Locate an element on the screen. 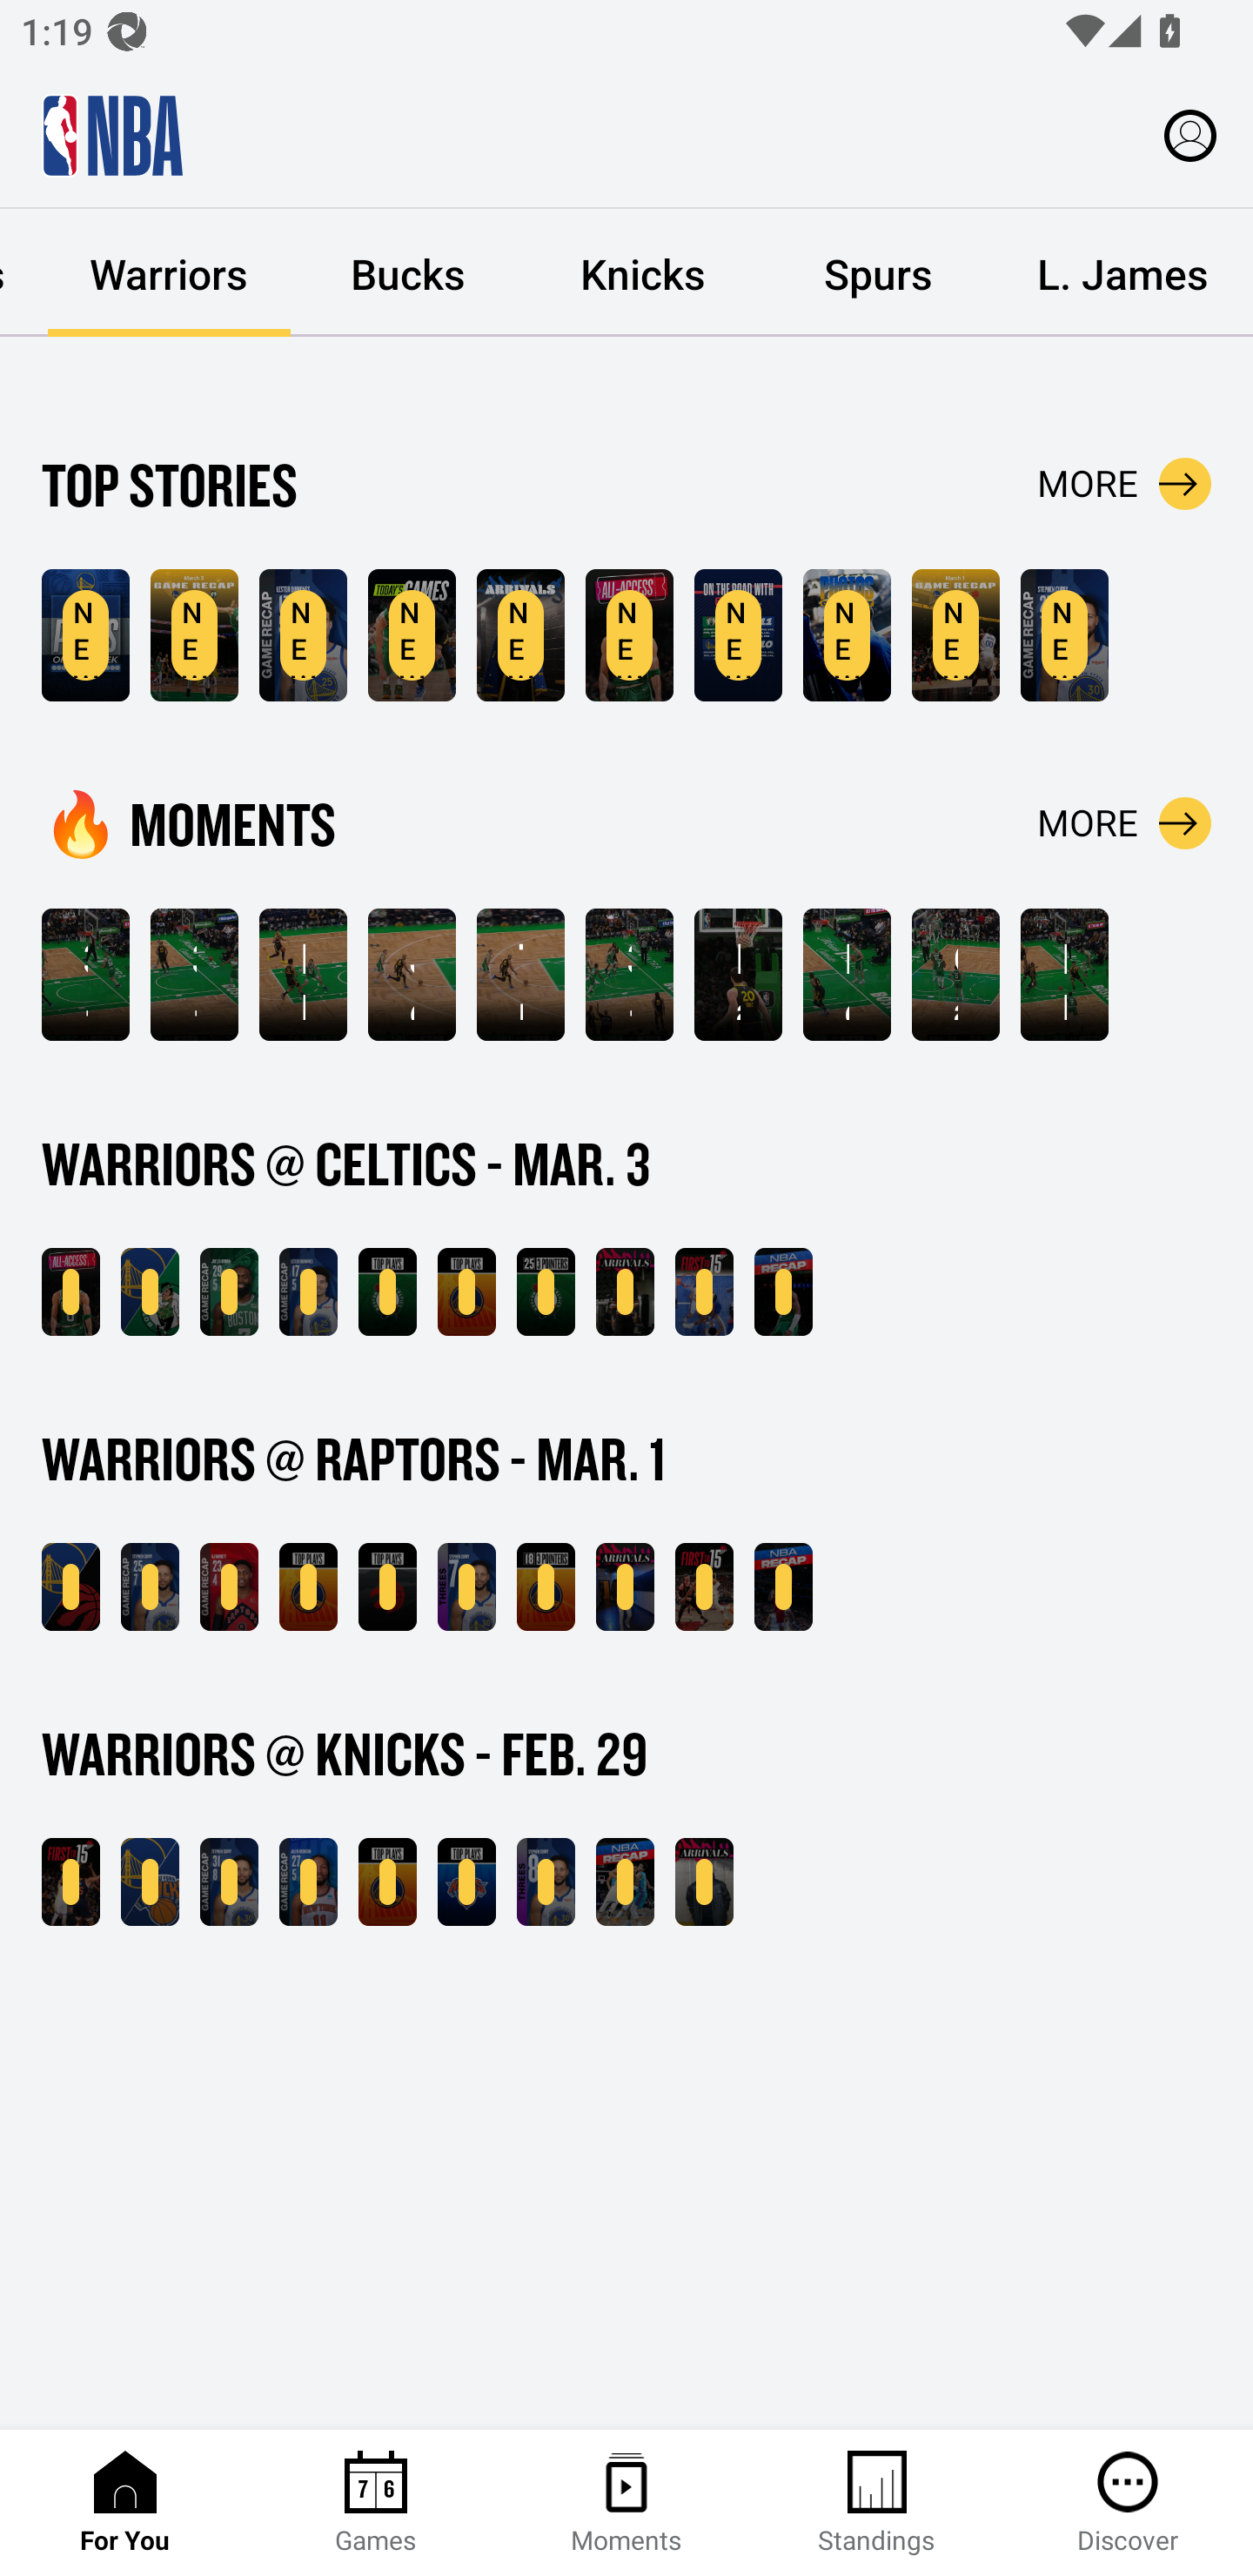  Discover is located at coordinates (1128, 2503).